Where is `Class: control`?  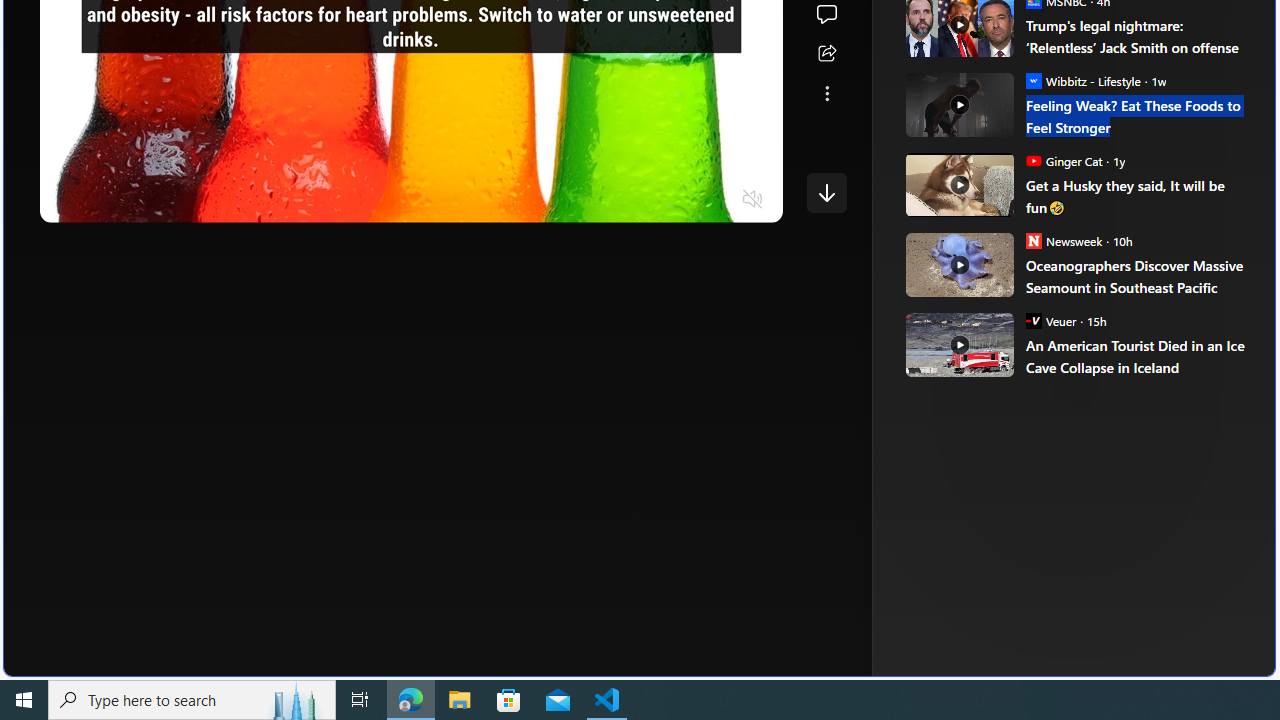
Class: control is located at coordinates (826, 192).